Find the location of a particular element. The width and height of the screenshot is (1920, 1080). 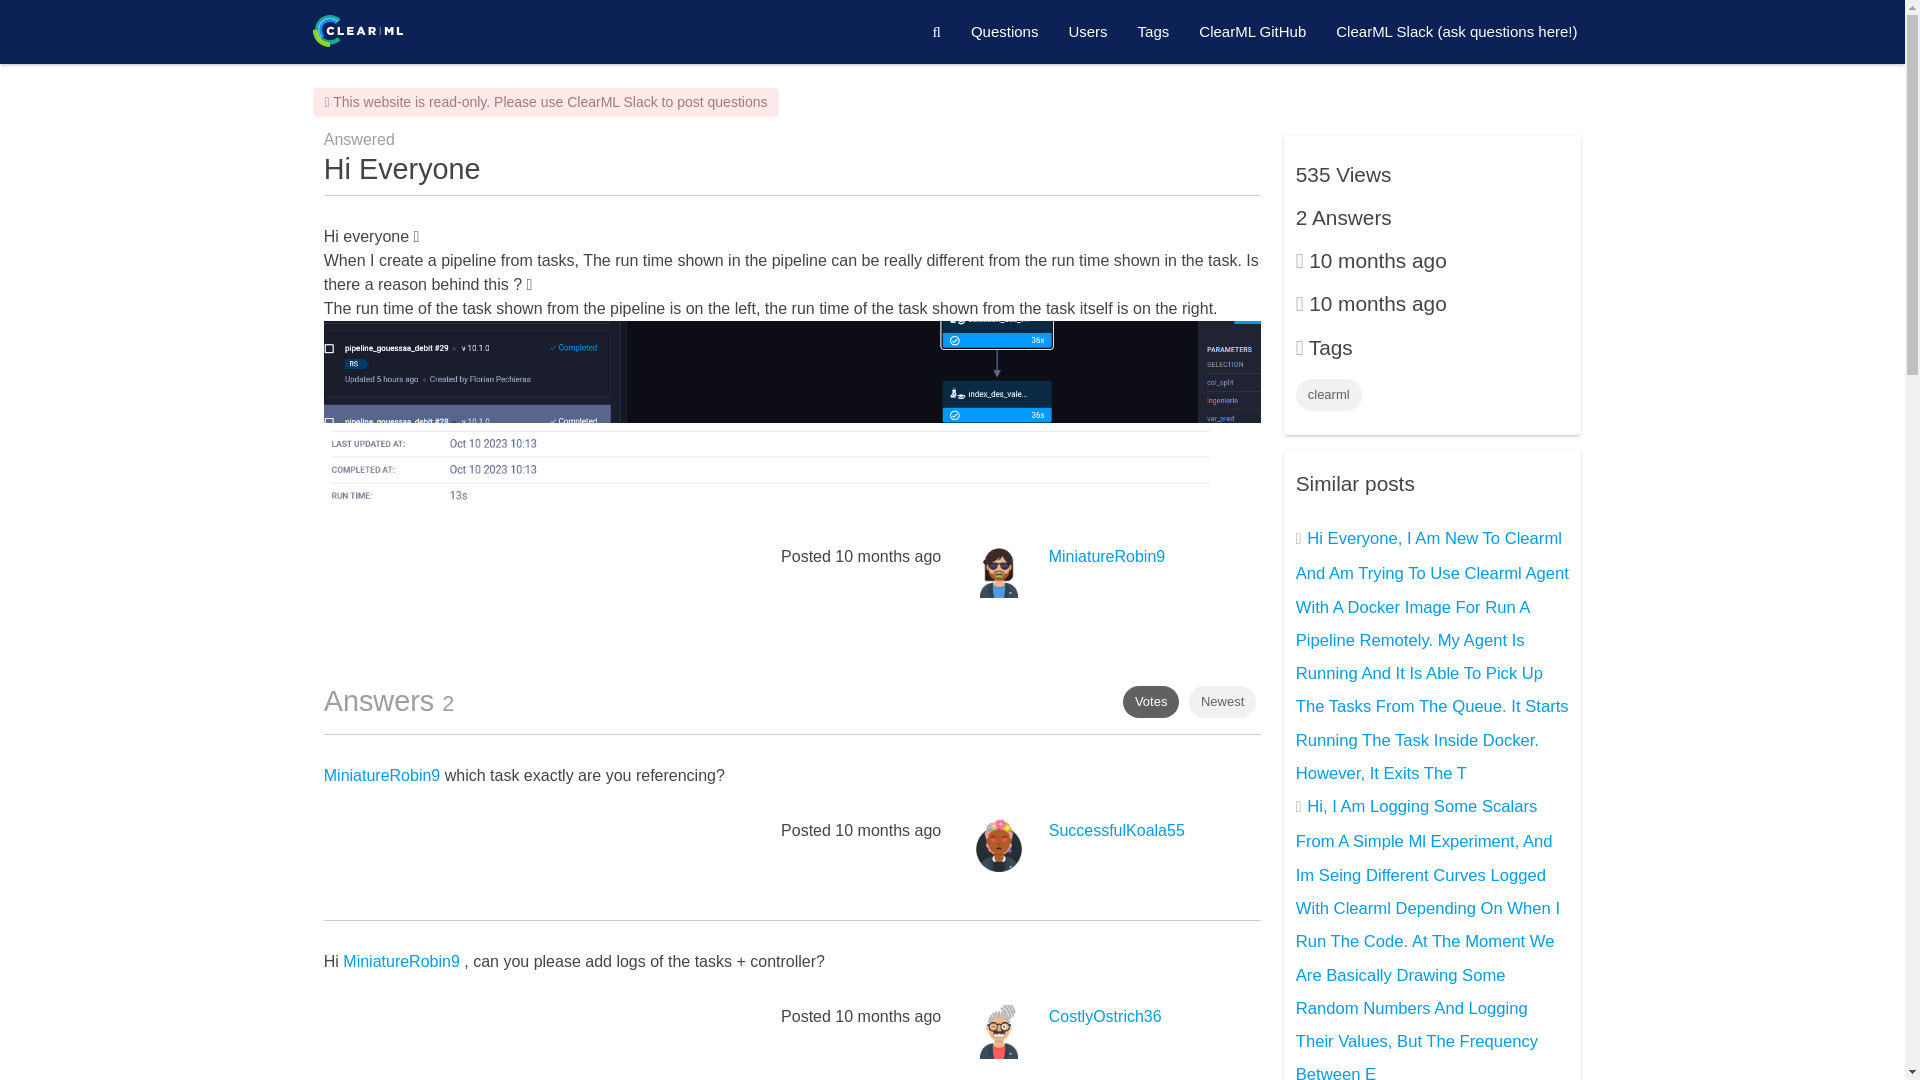

Votes is located at coordinates (1152, 702).